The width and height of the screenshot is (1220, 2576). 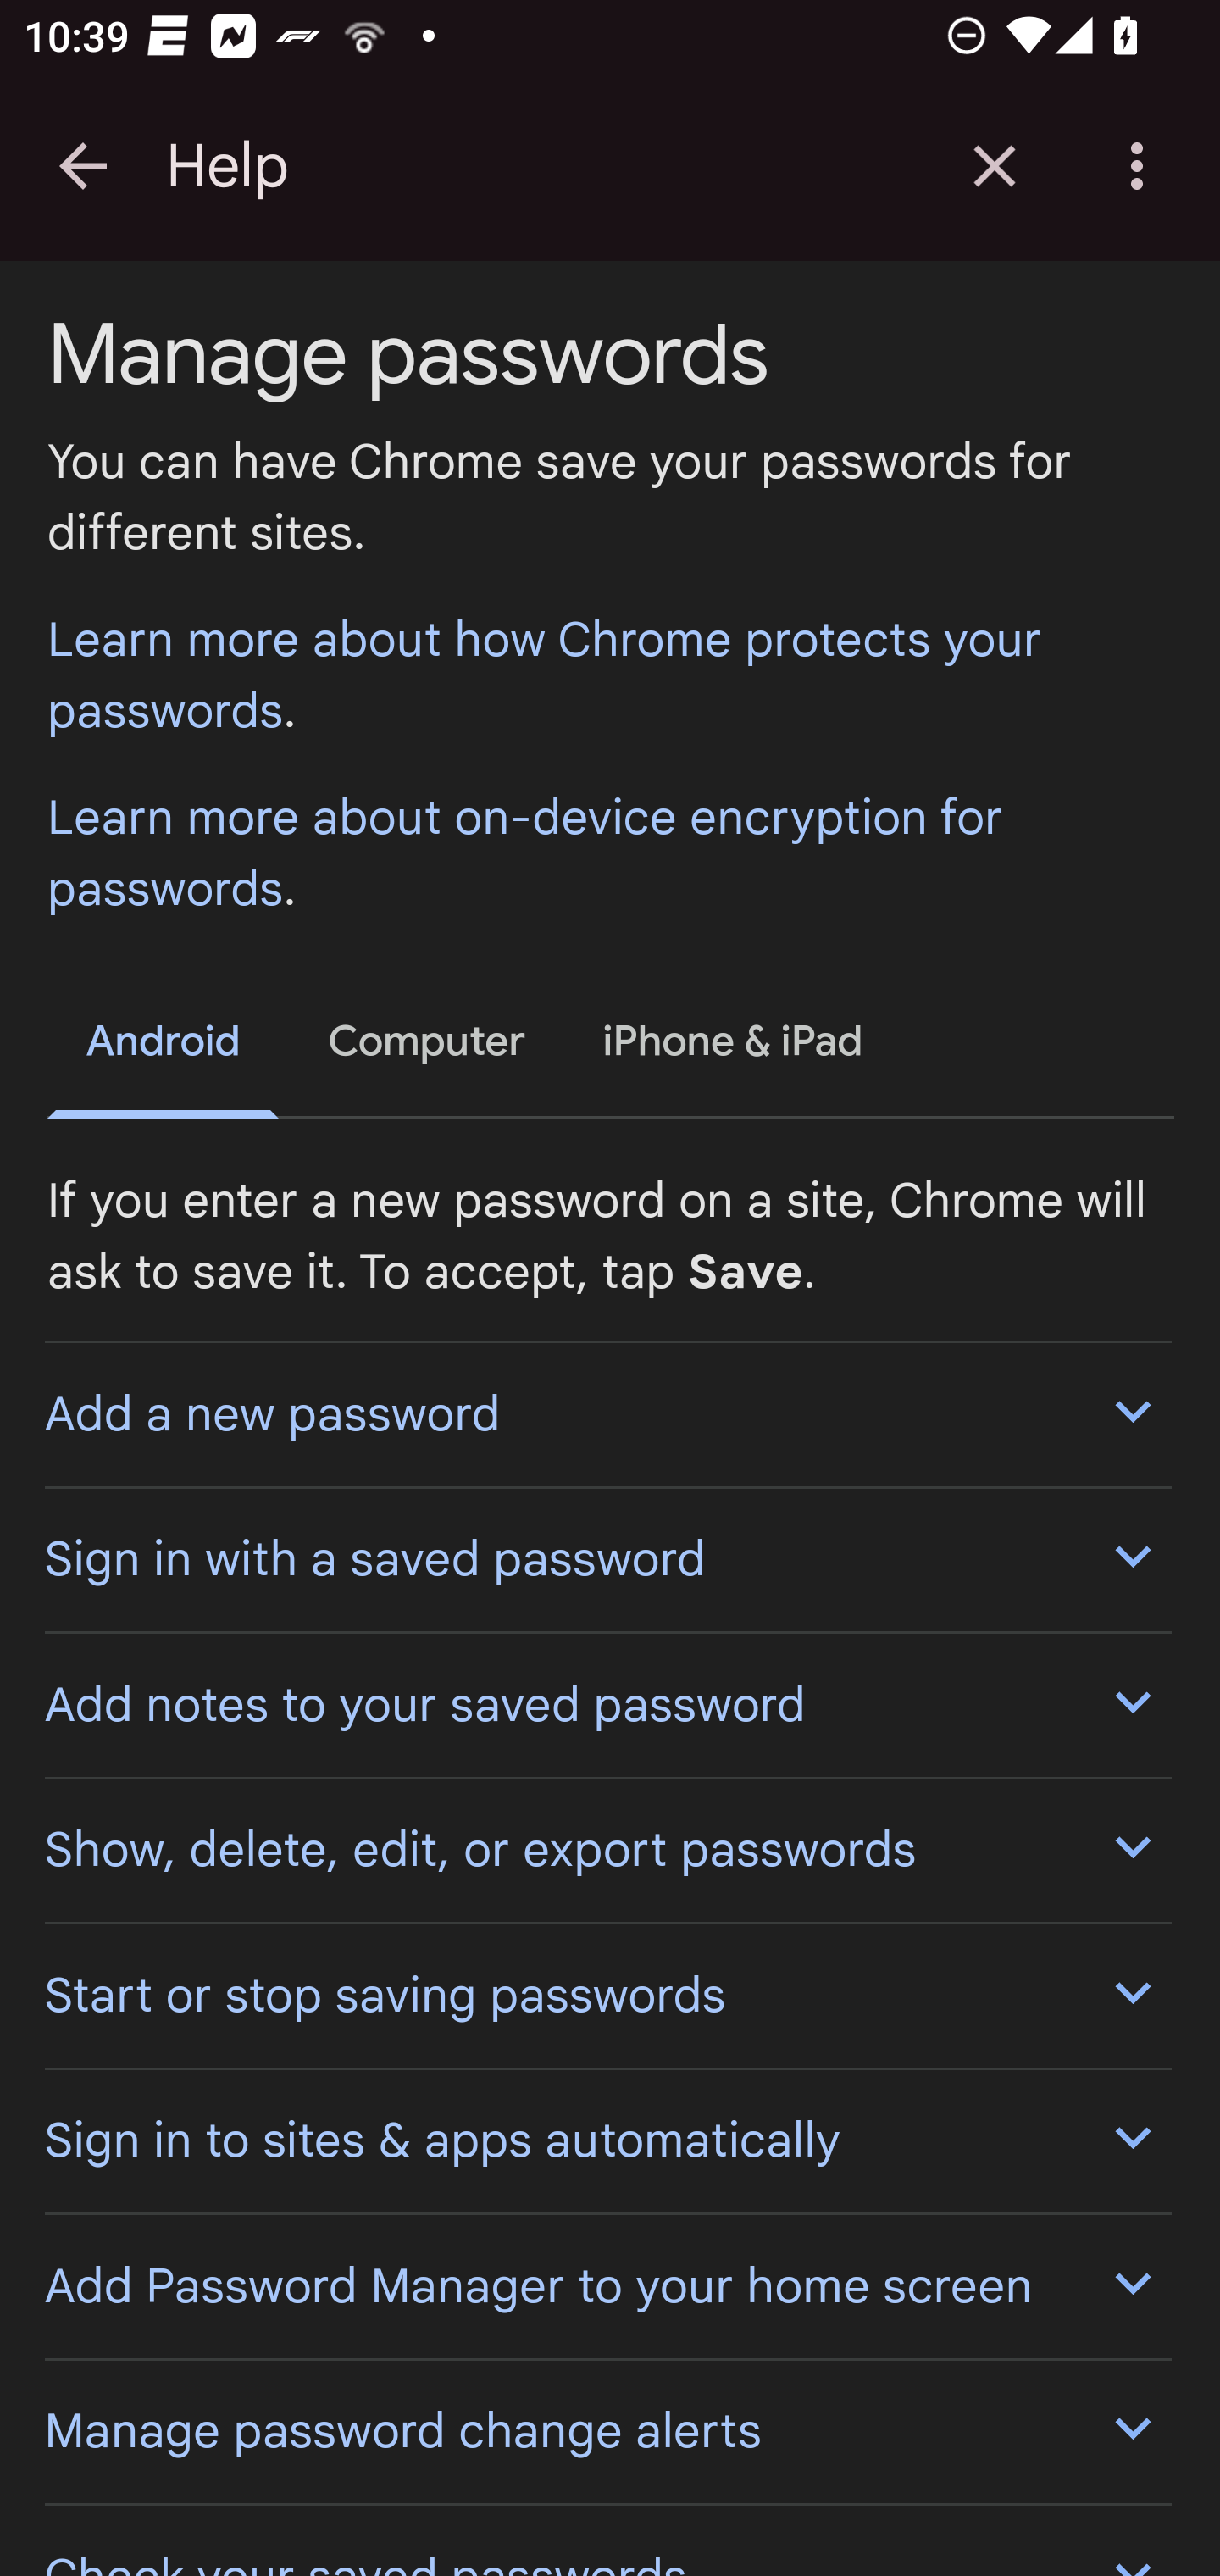 What do you see at coordinates (83, 166) in the screenshot?
I see `Navigate up` at bounding box center [83, 166].